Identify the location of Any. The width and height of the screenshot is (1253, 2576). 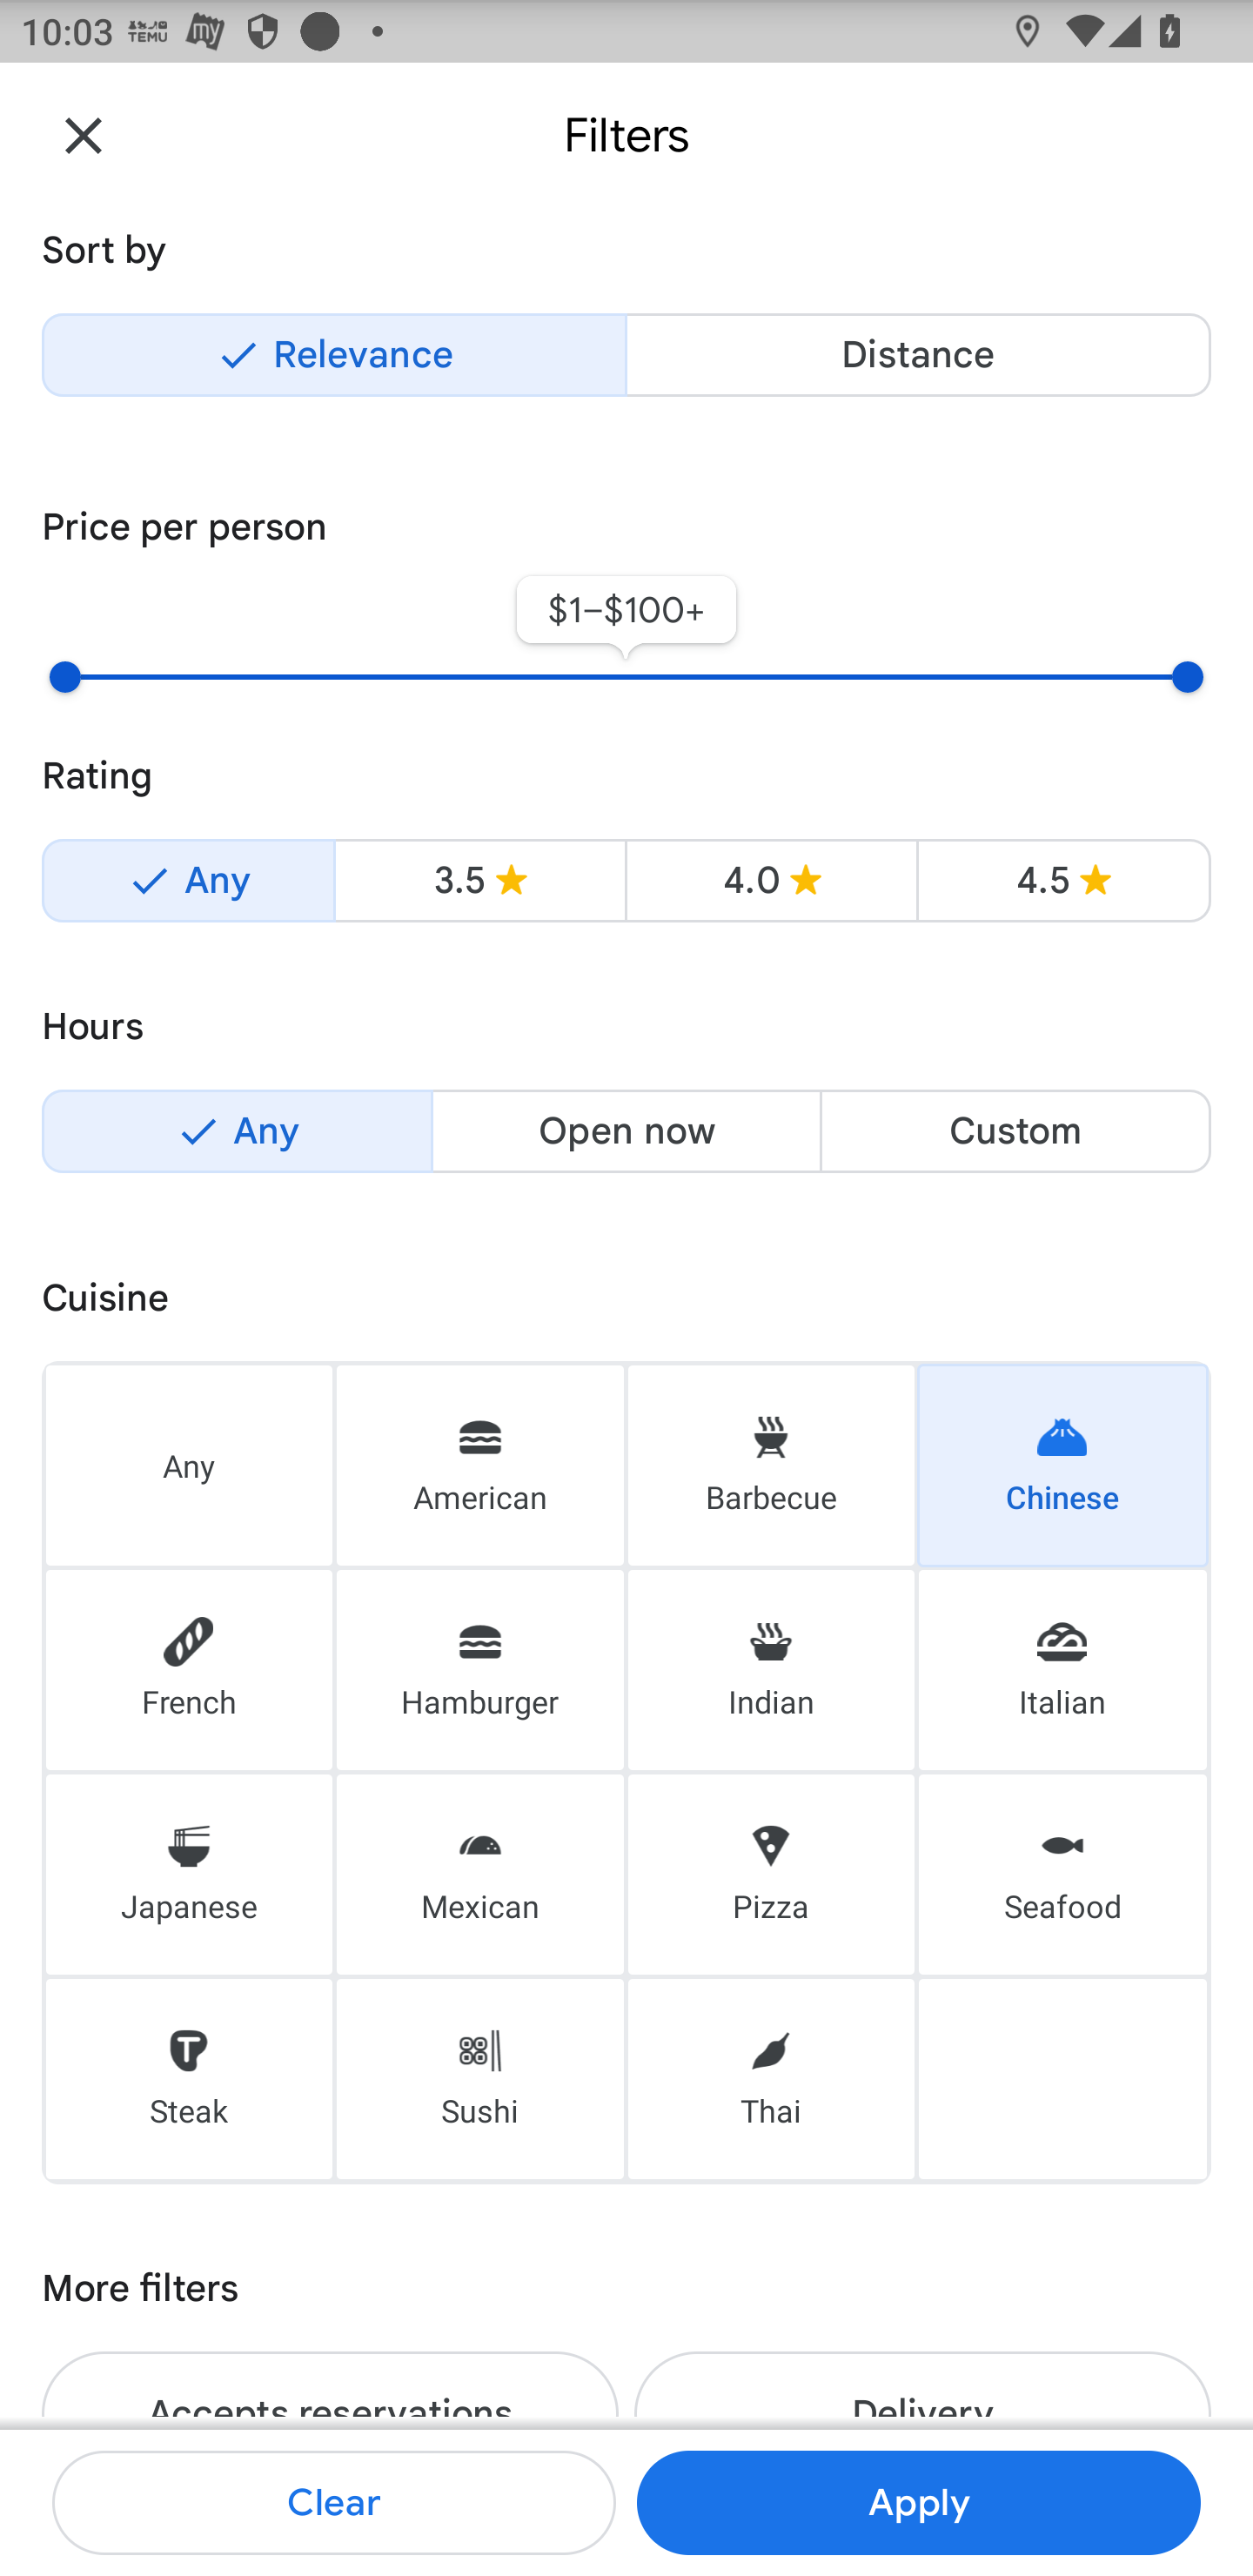
(237, 1131).